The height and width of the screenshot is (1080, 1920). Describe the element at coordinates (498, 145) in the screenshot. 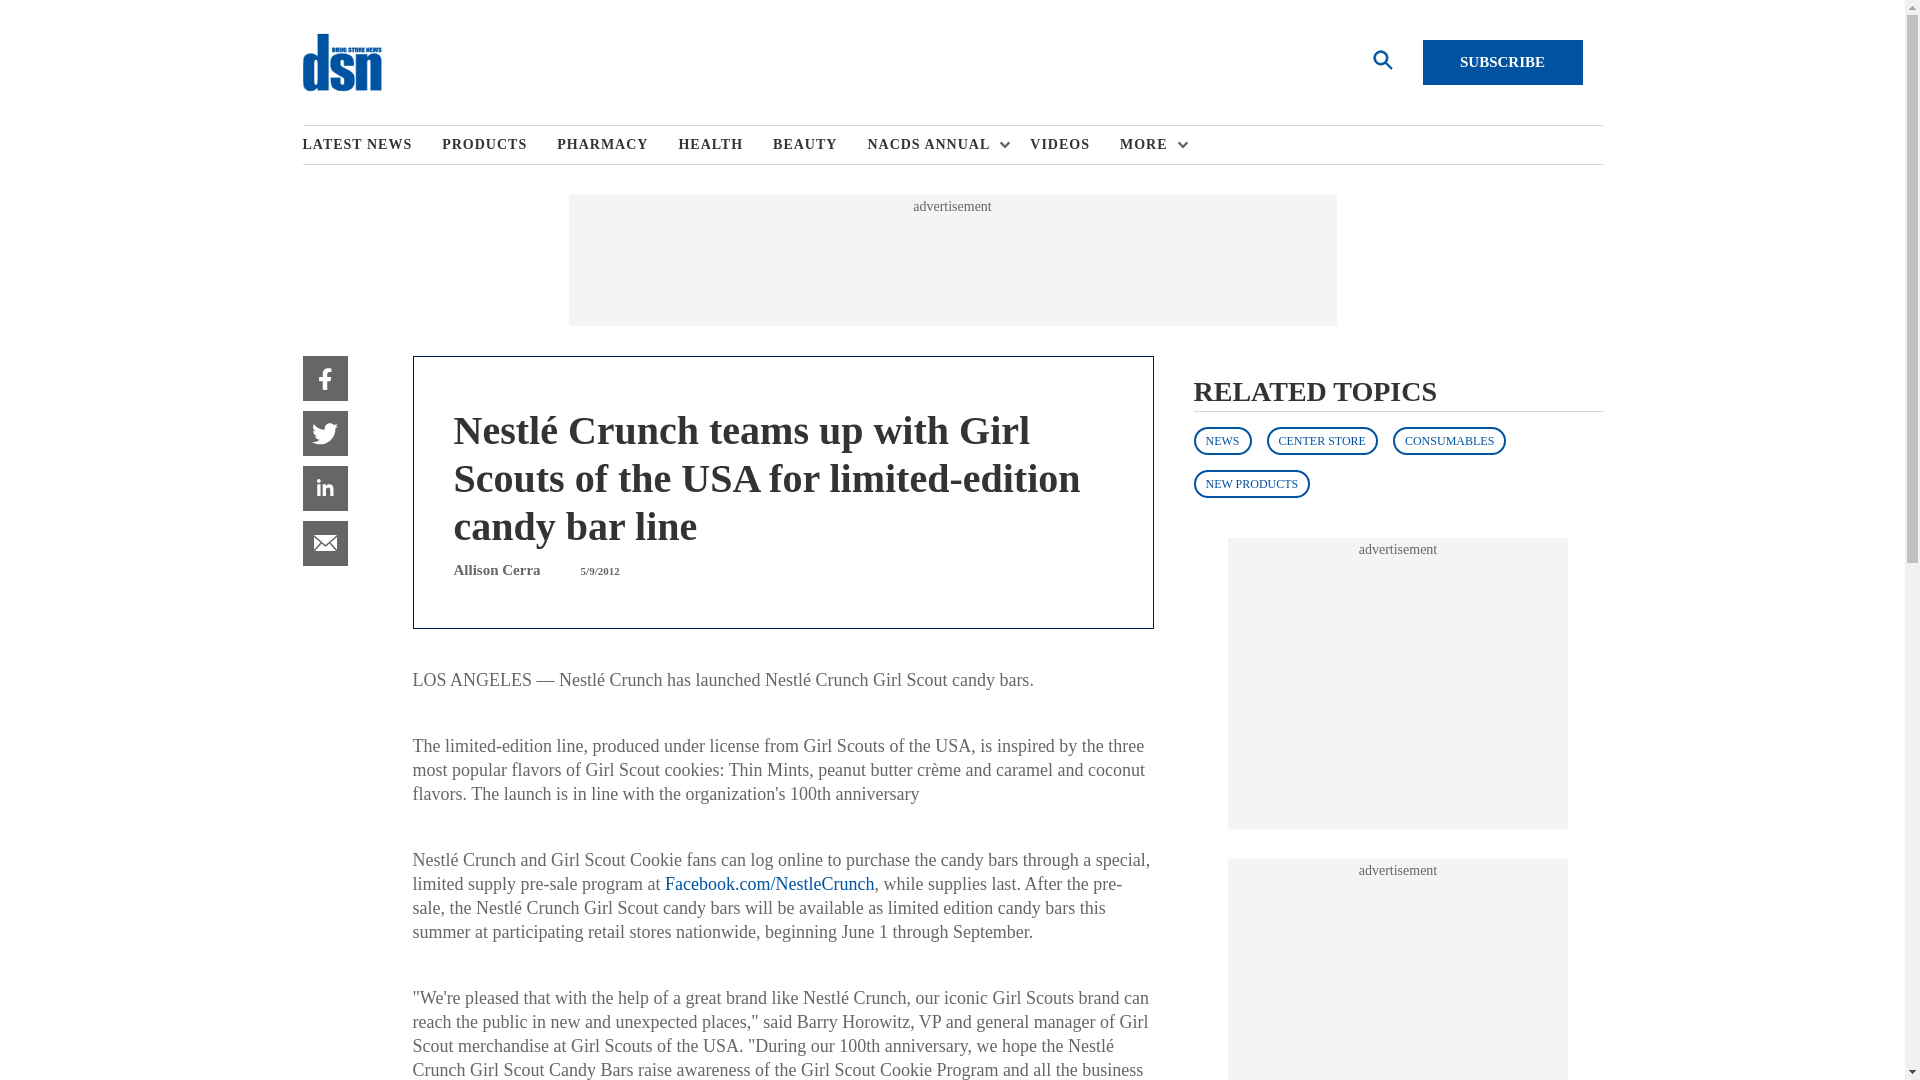

I see `PRODUCTS` at that location.